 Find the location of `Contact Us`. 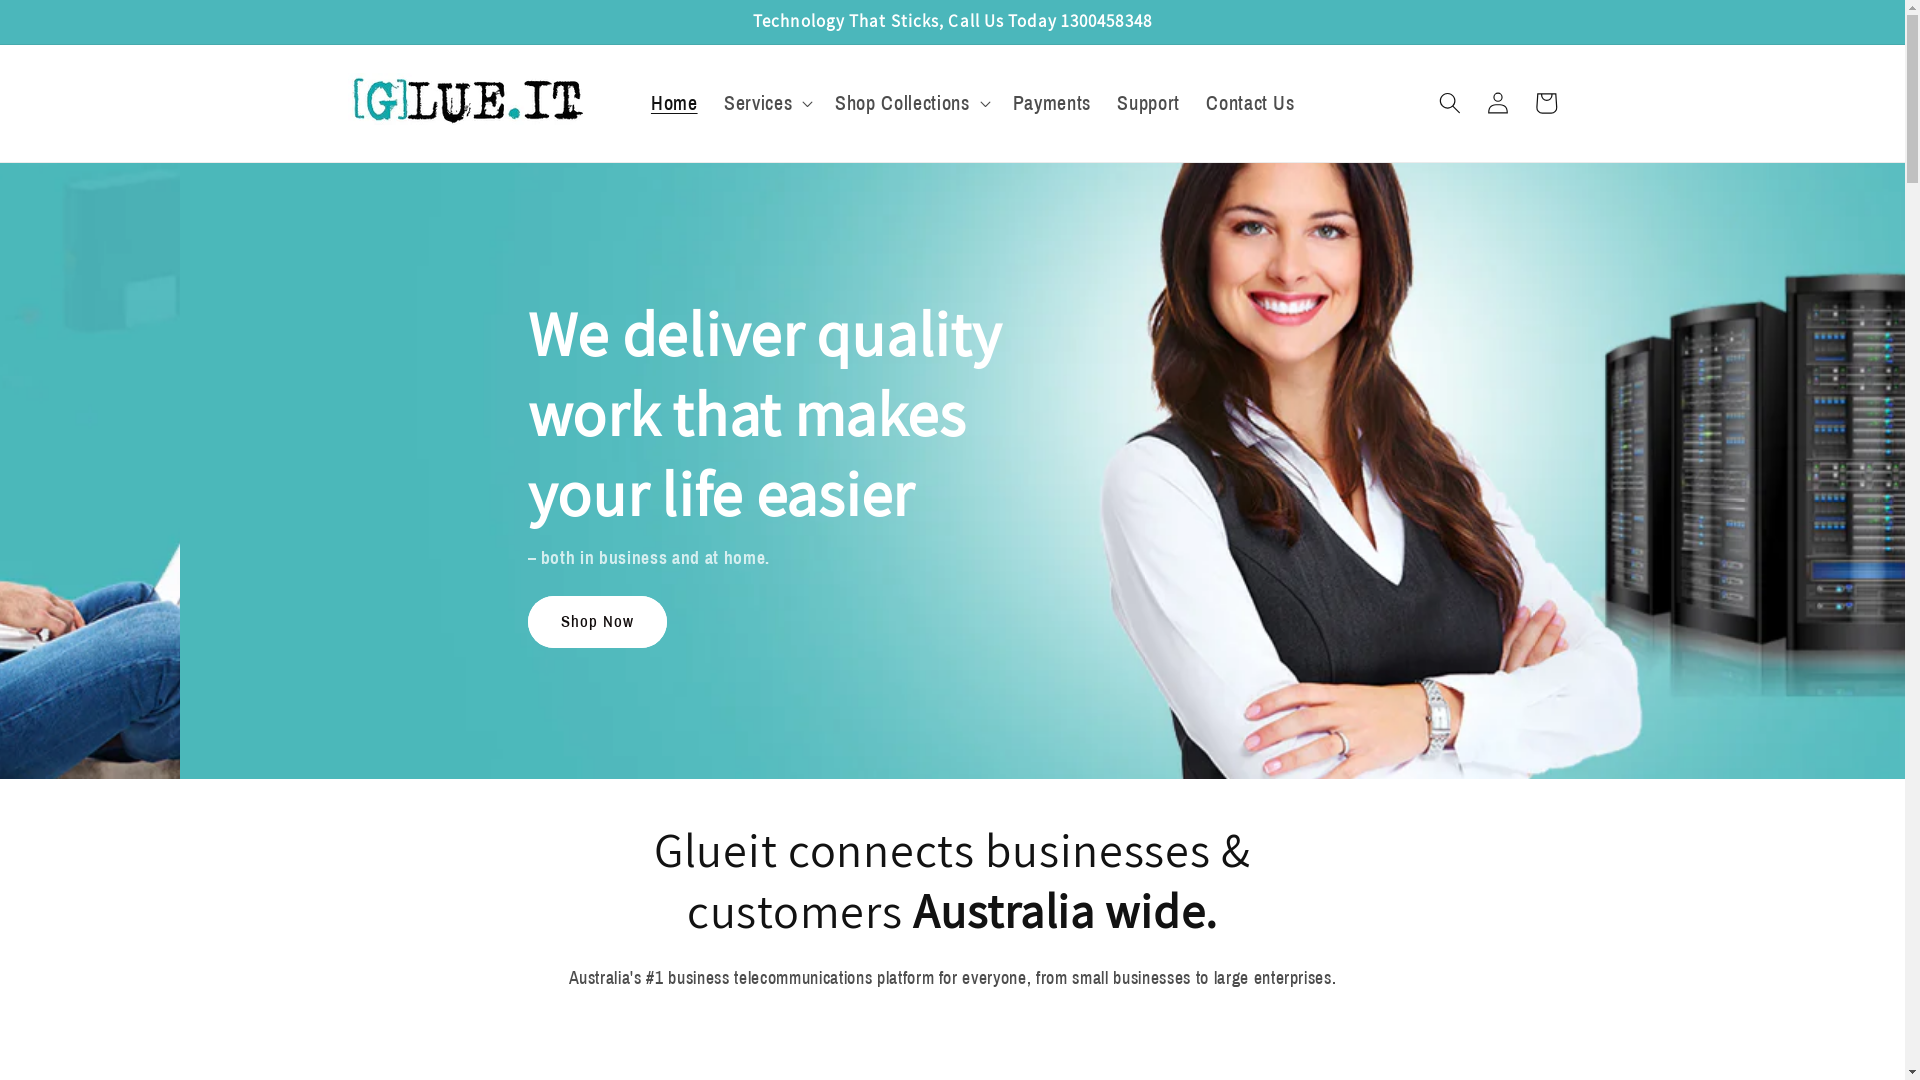

Contact Us is located at coordinates (1250, 104).